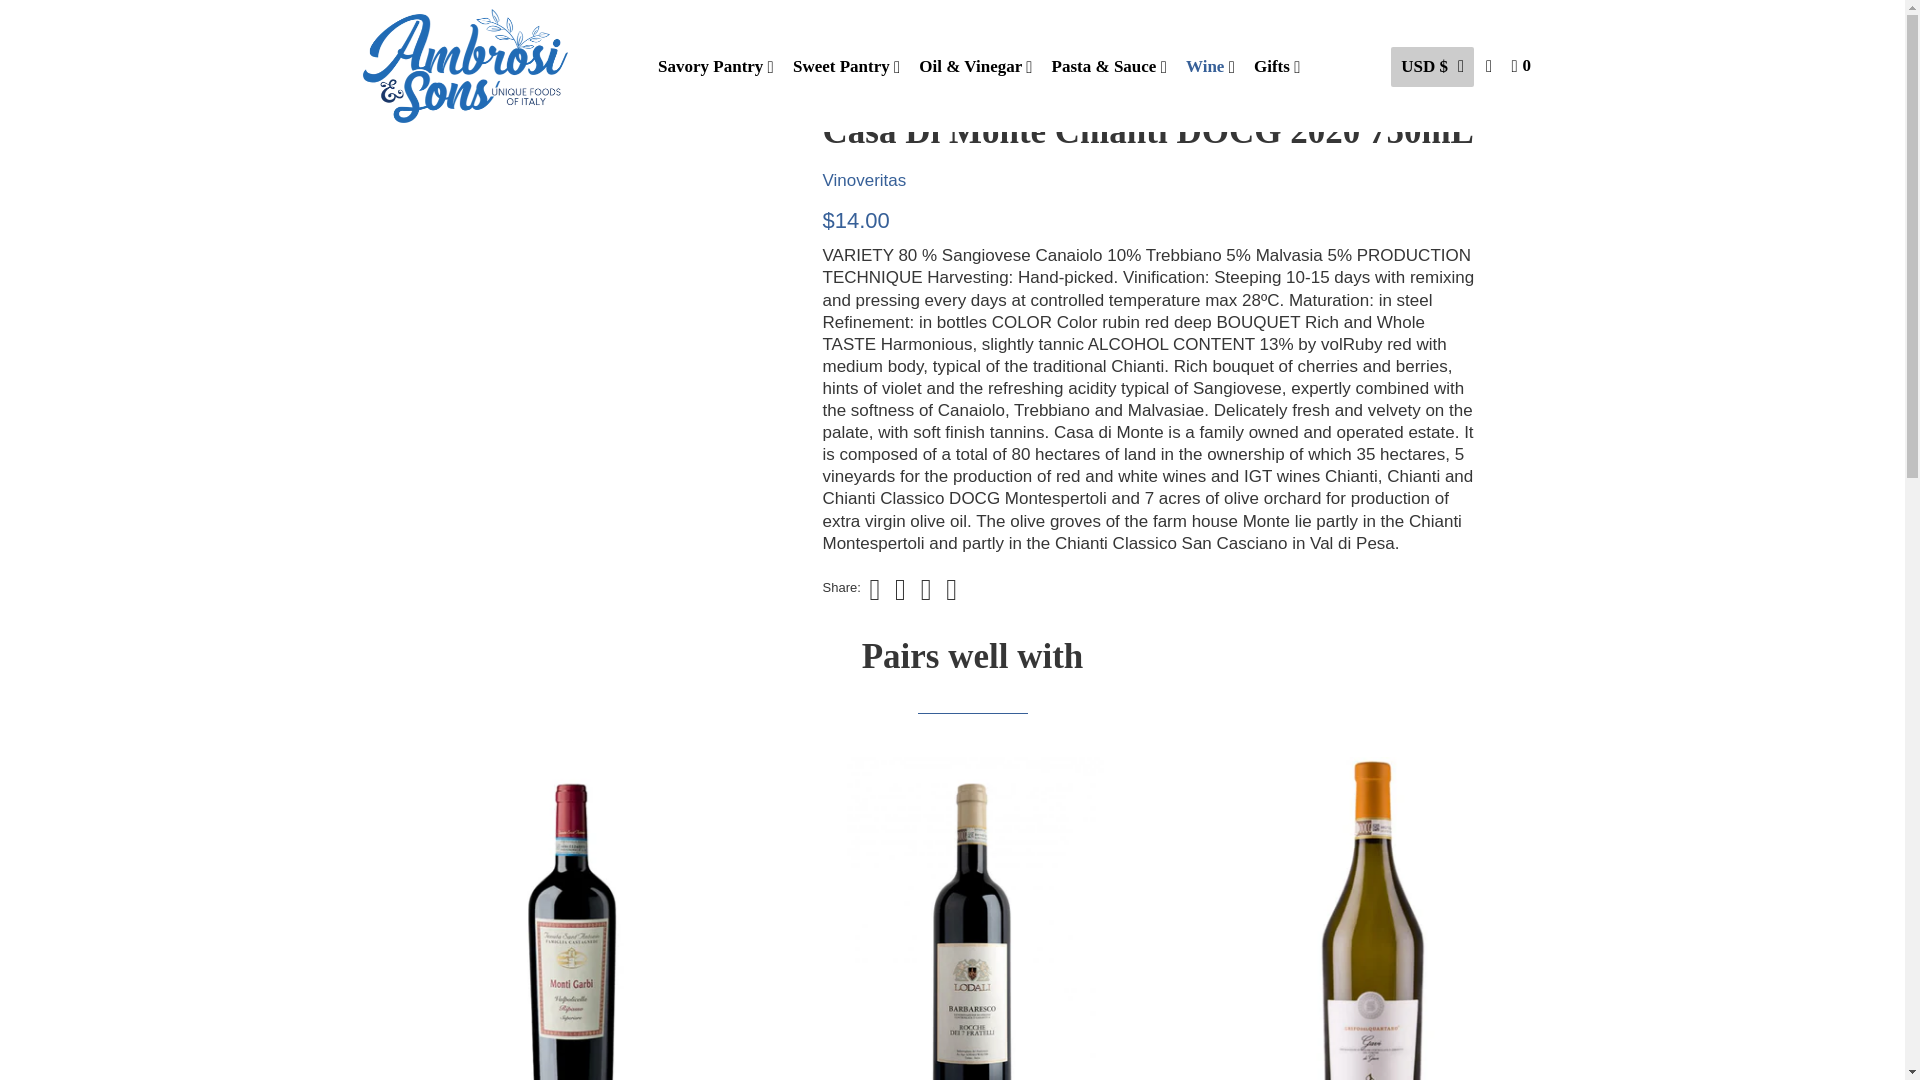 The height and width of the screenshot is (1080, 1920). What do you see at coordinates (395, 35) in the screenshot?
I see `Previous` at bounding box center [395, 35].